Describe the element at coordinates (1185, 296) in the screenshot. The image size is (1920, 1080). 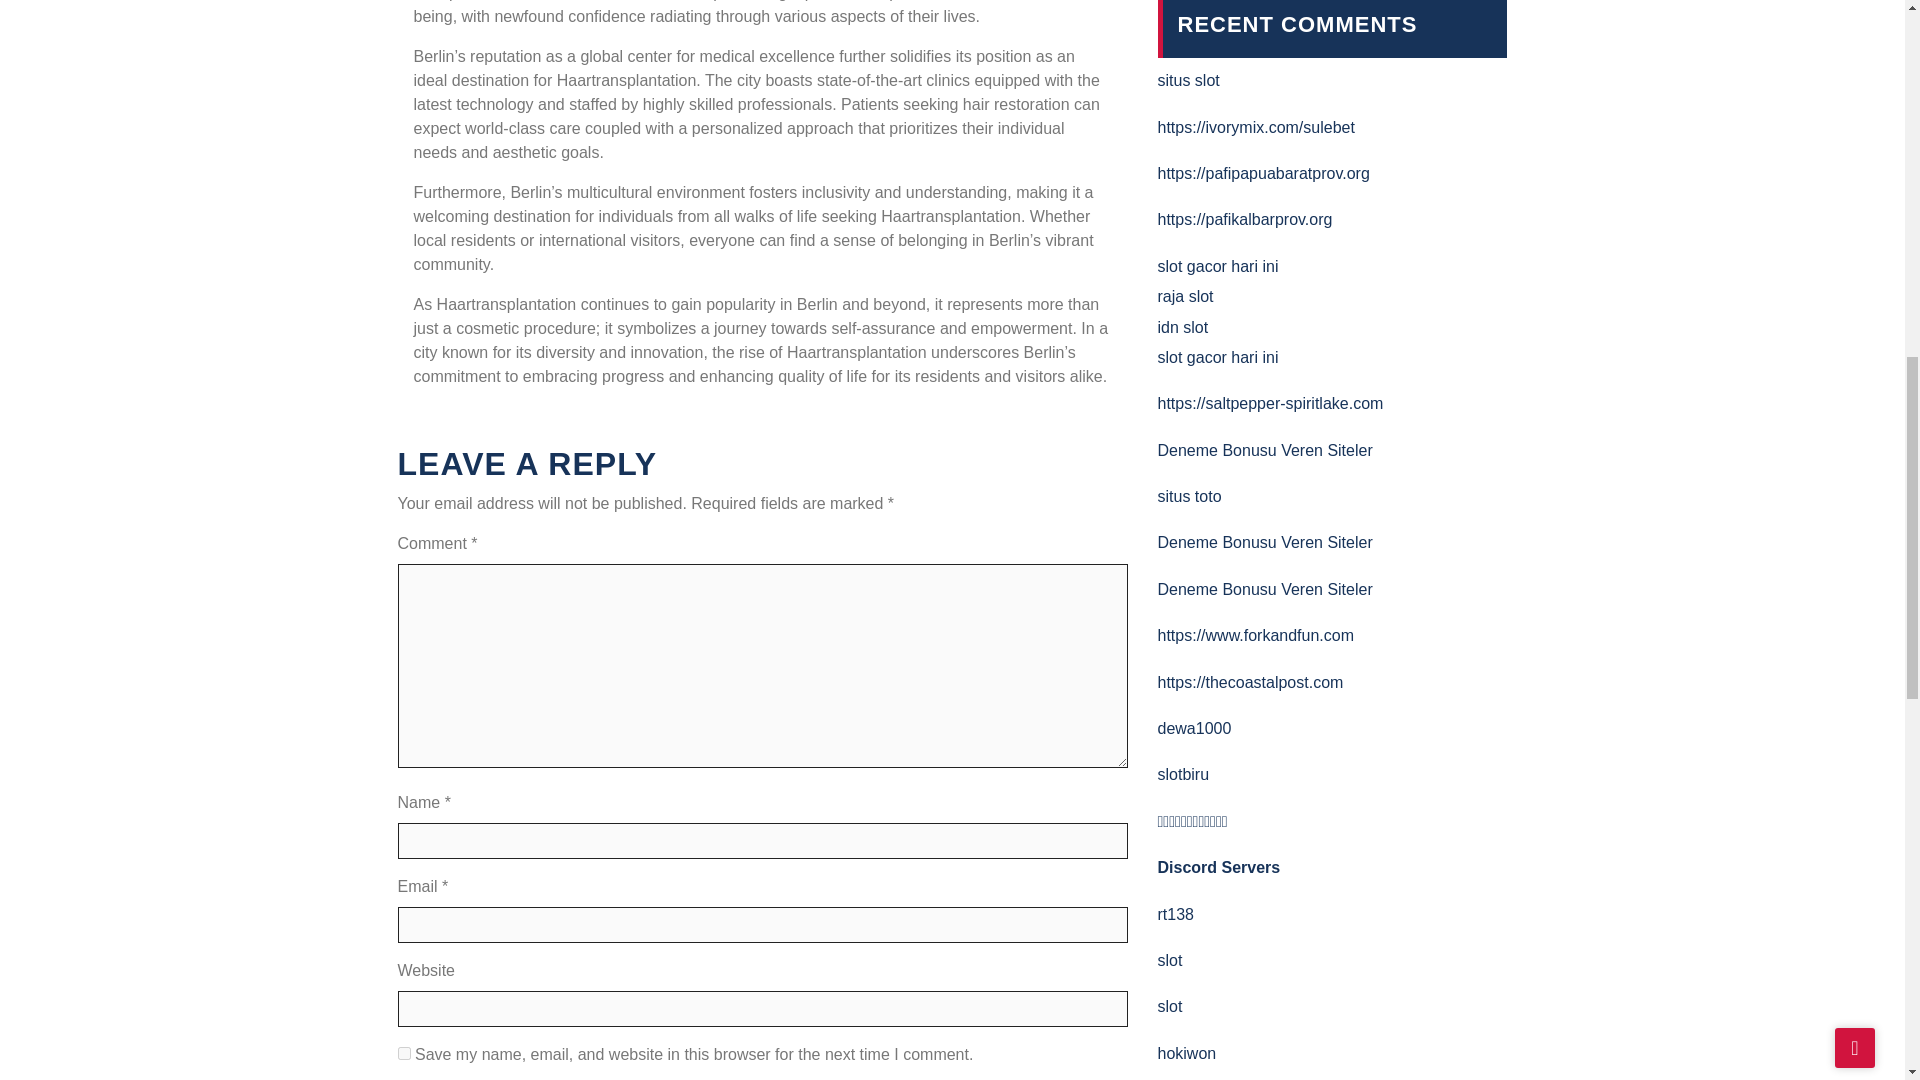
I see `raja slot` at that location.